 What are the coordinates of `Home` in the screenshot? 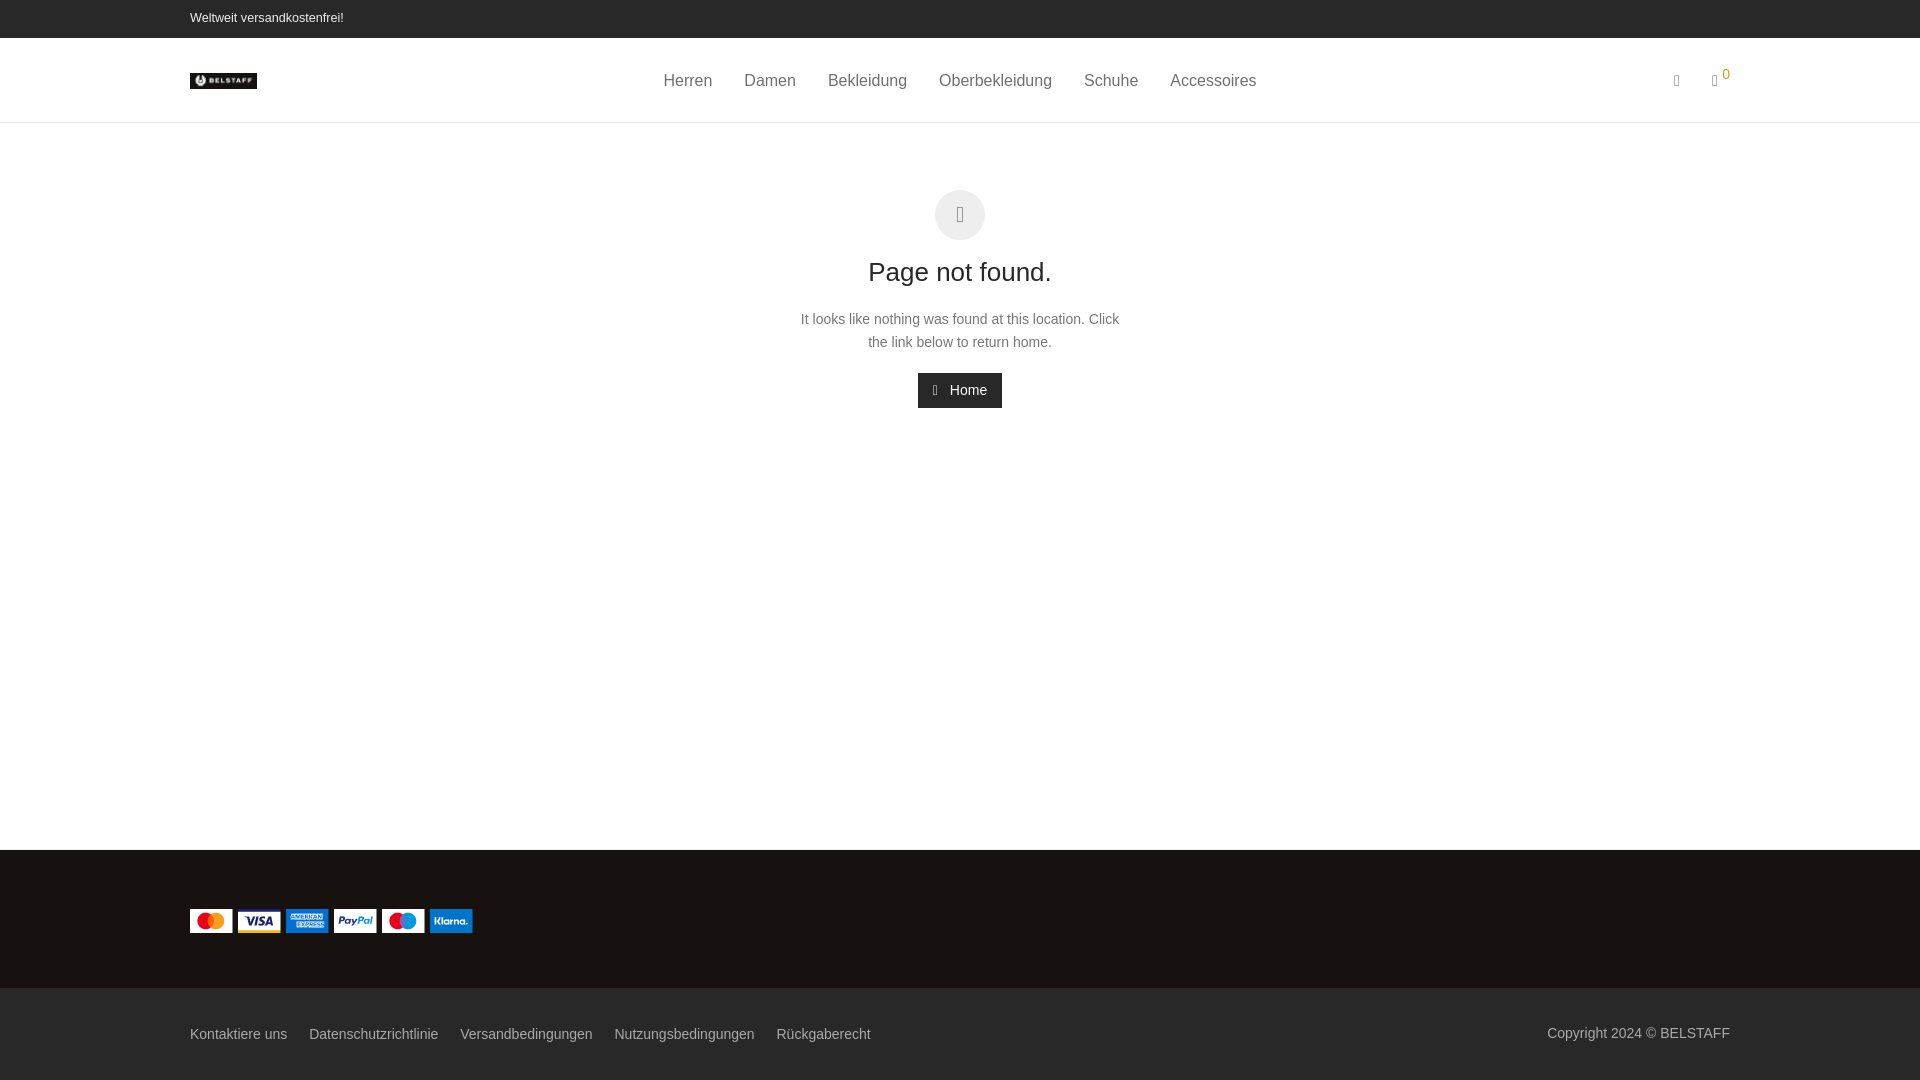 It's located at (960, 390).